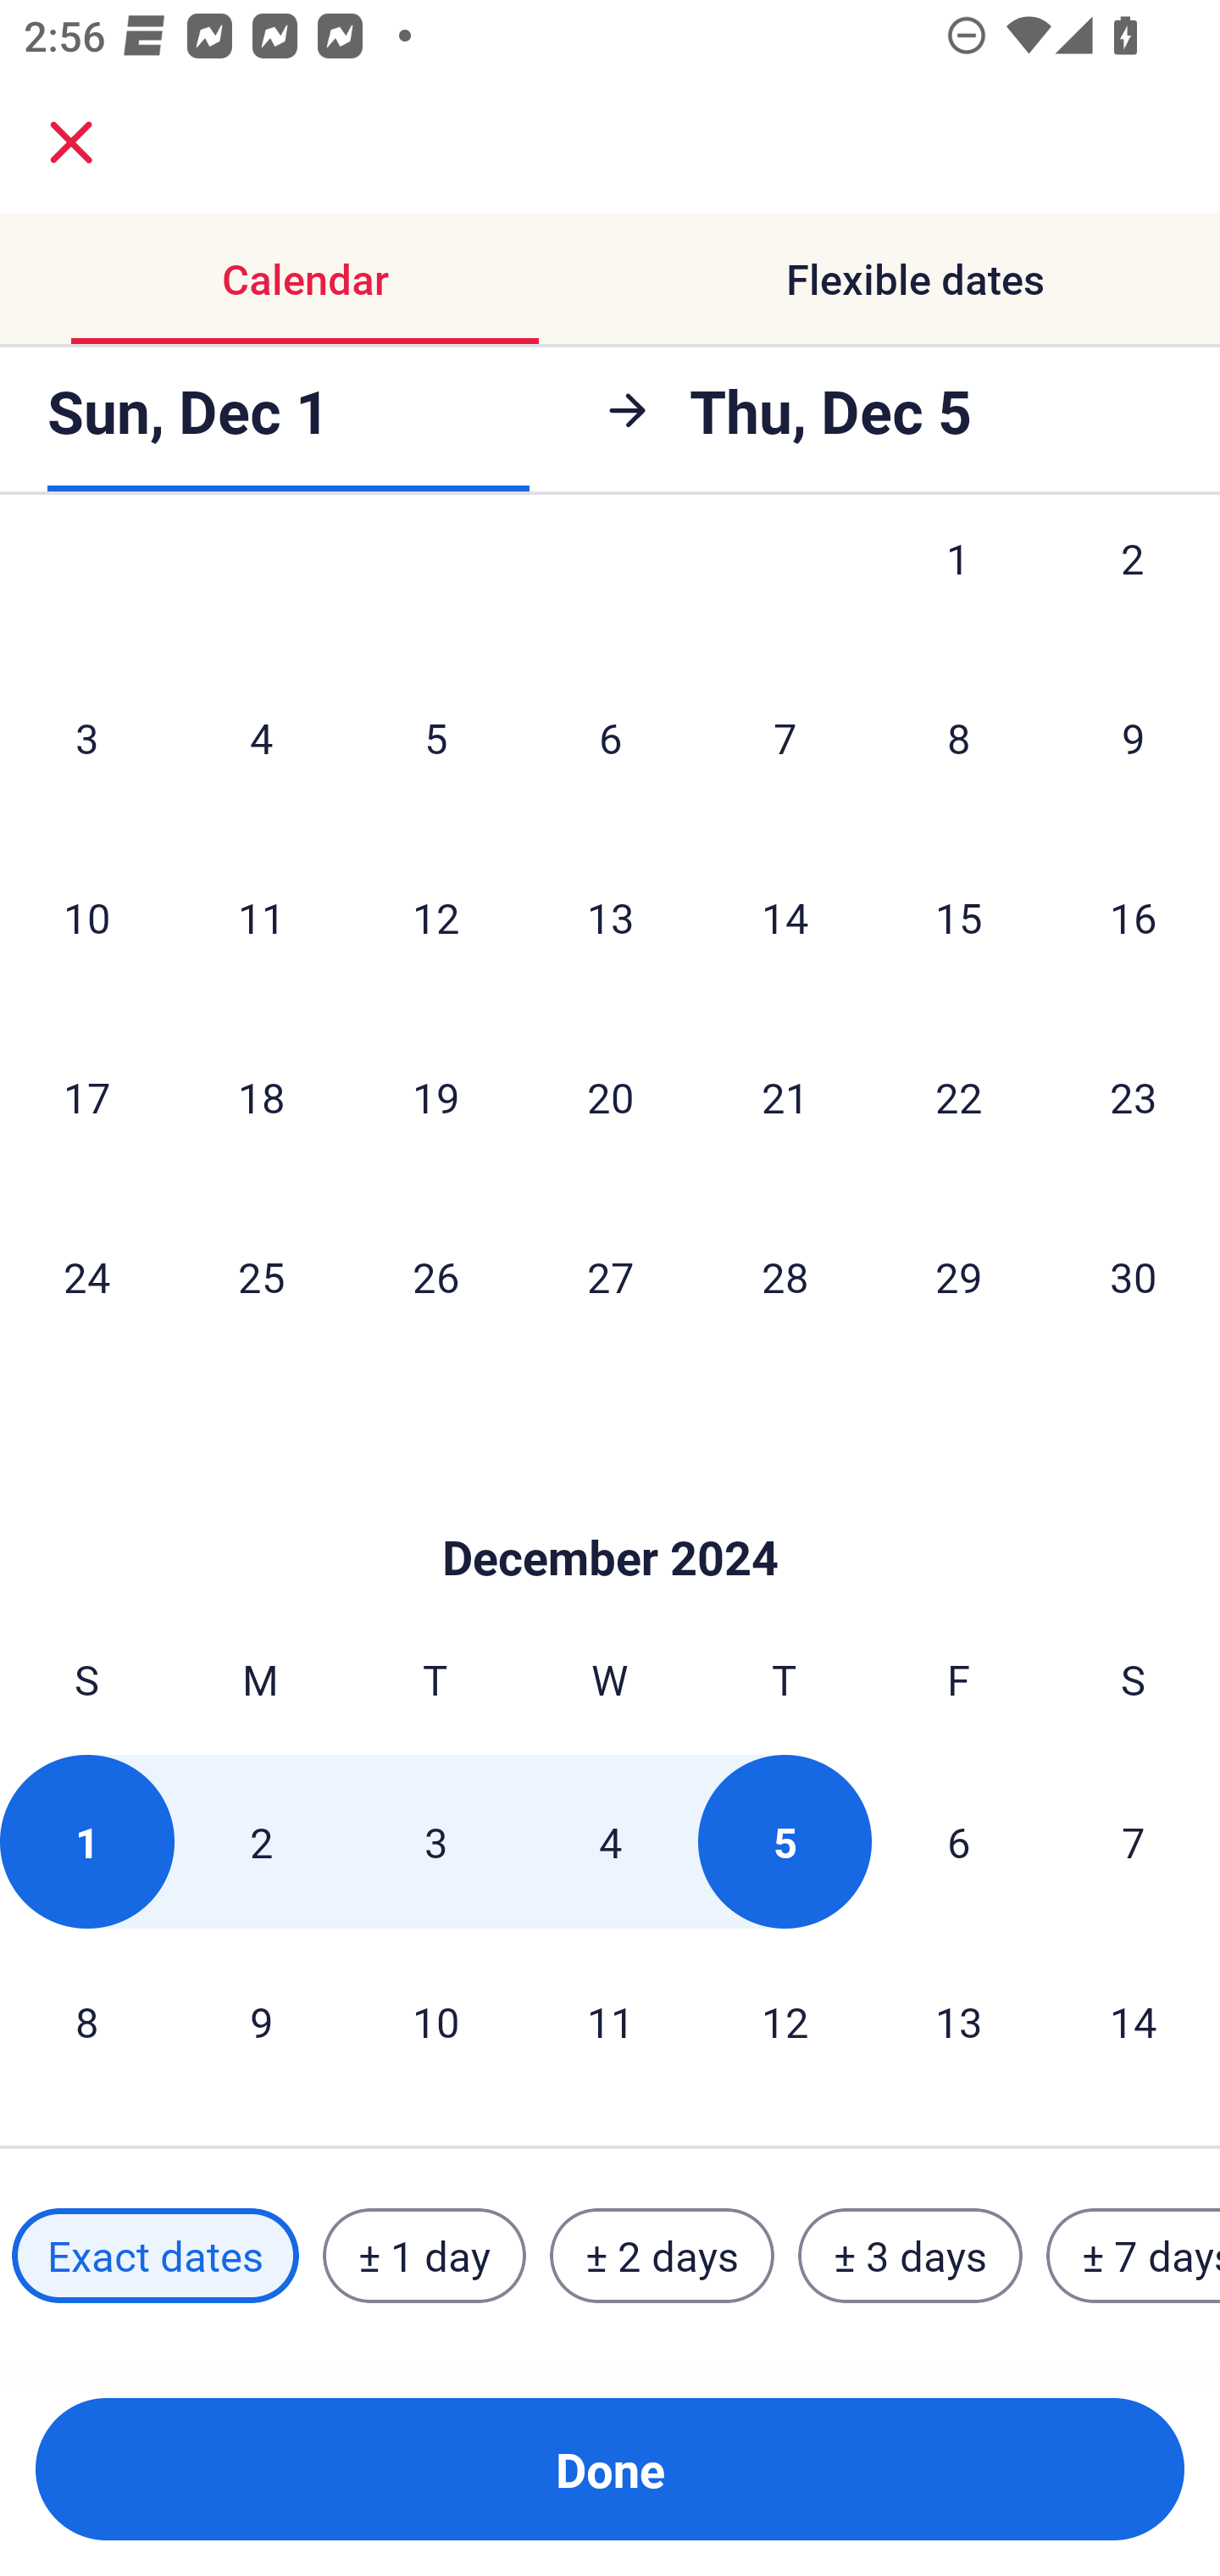 The image size is (1220, 2576). I want to click on 13 Wednesday, November 13, 2024, so click(610, 917).